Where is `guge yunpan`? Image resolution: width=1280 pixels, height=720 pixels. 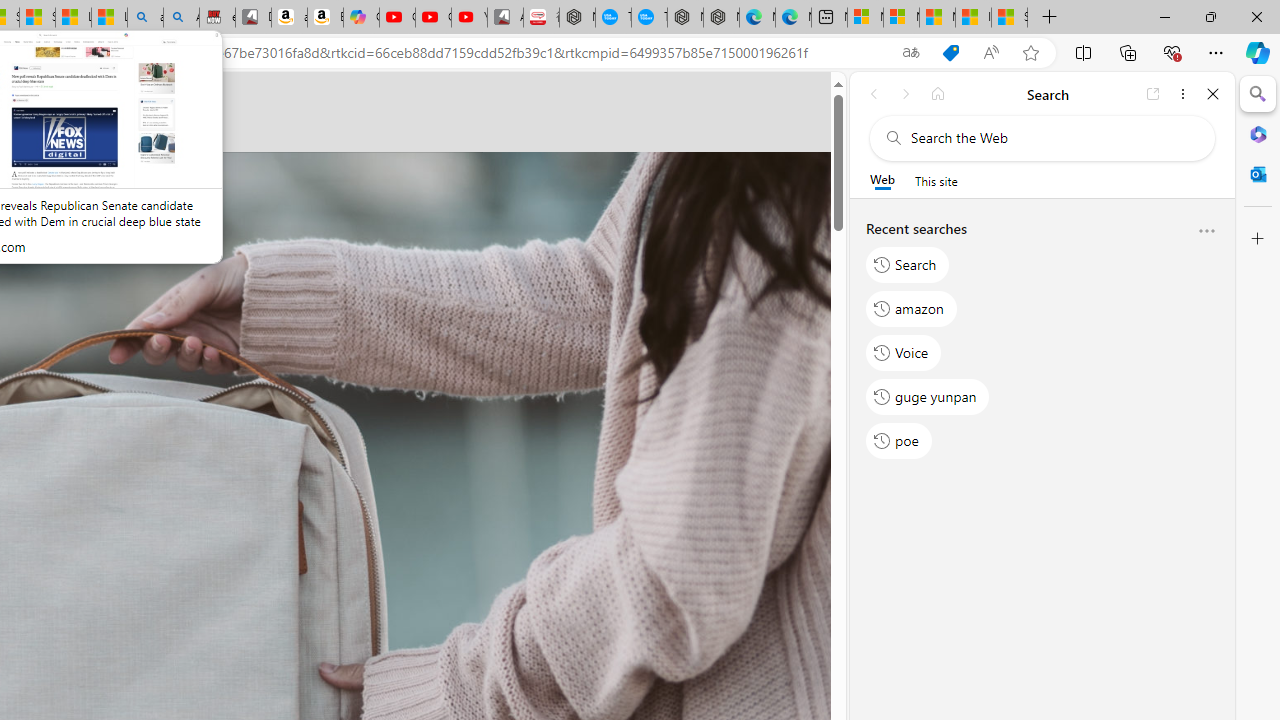
guge yunpan is located at coordinates (928, 396).